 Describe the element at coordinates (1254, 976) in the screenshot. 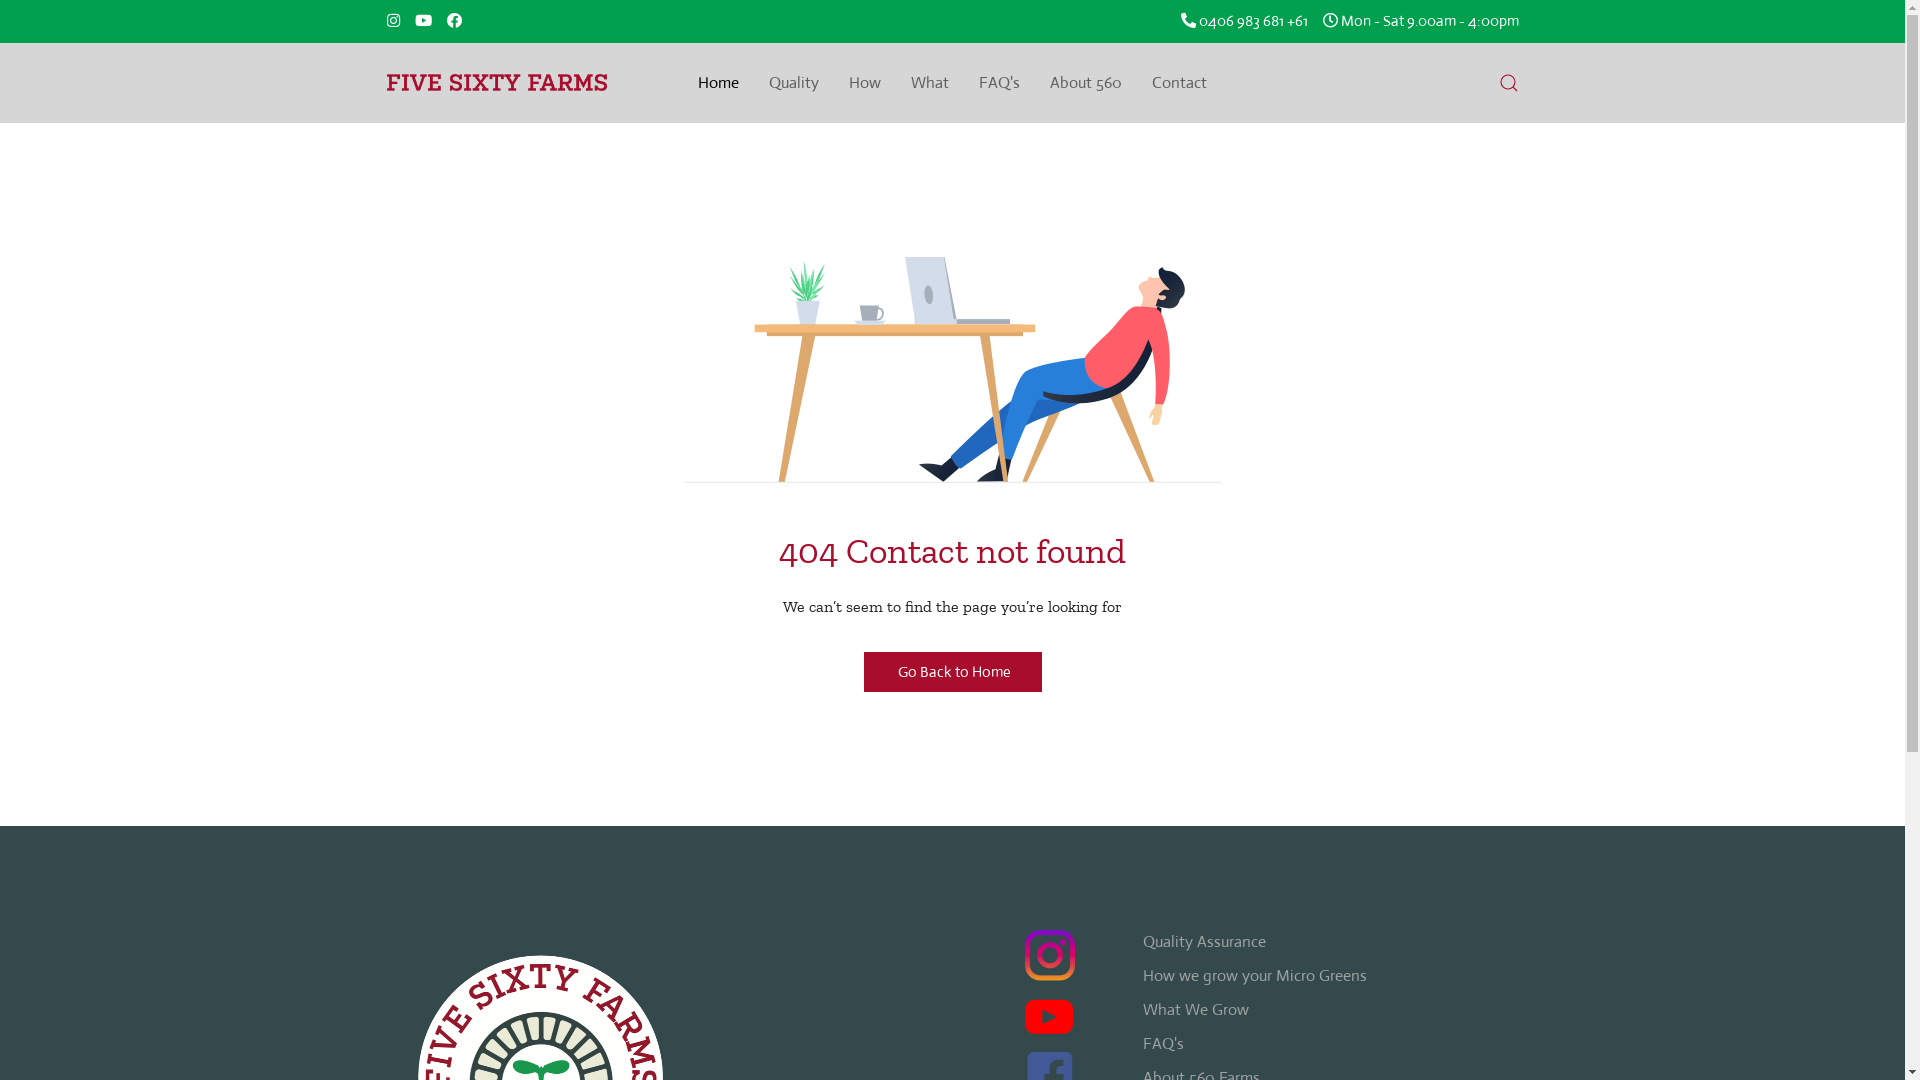

I see `How we grow your Micro Greens` at that location.